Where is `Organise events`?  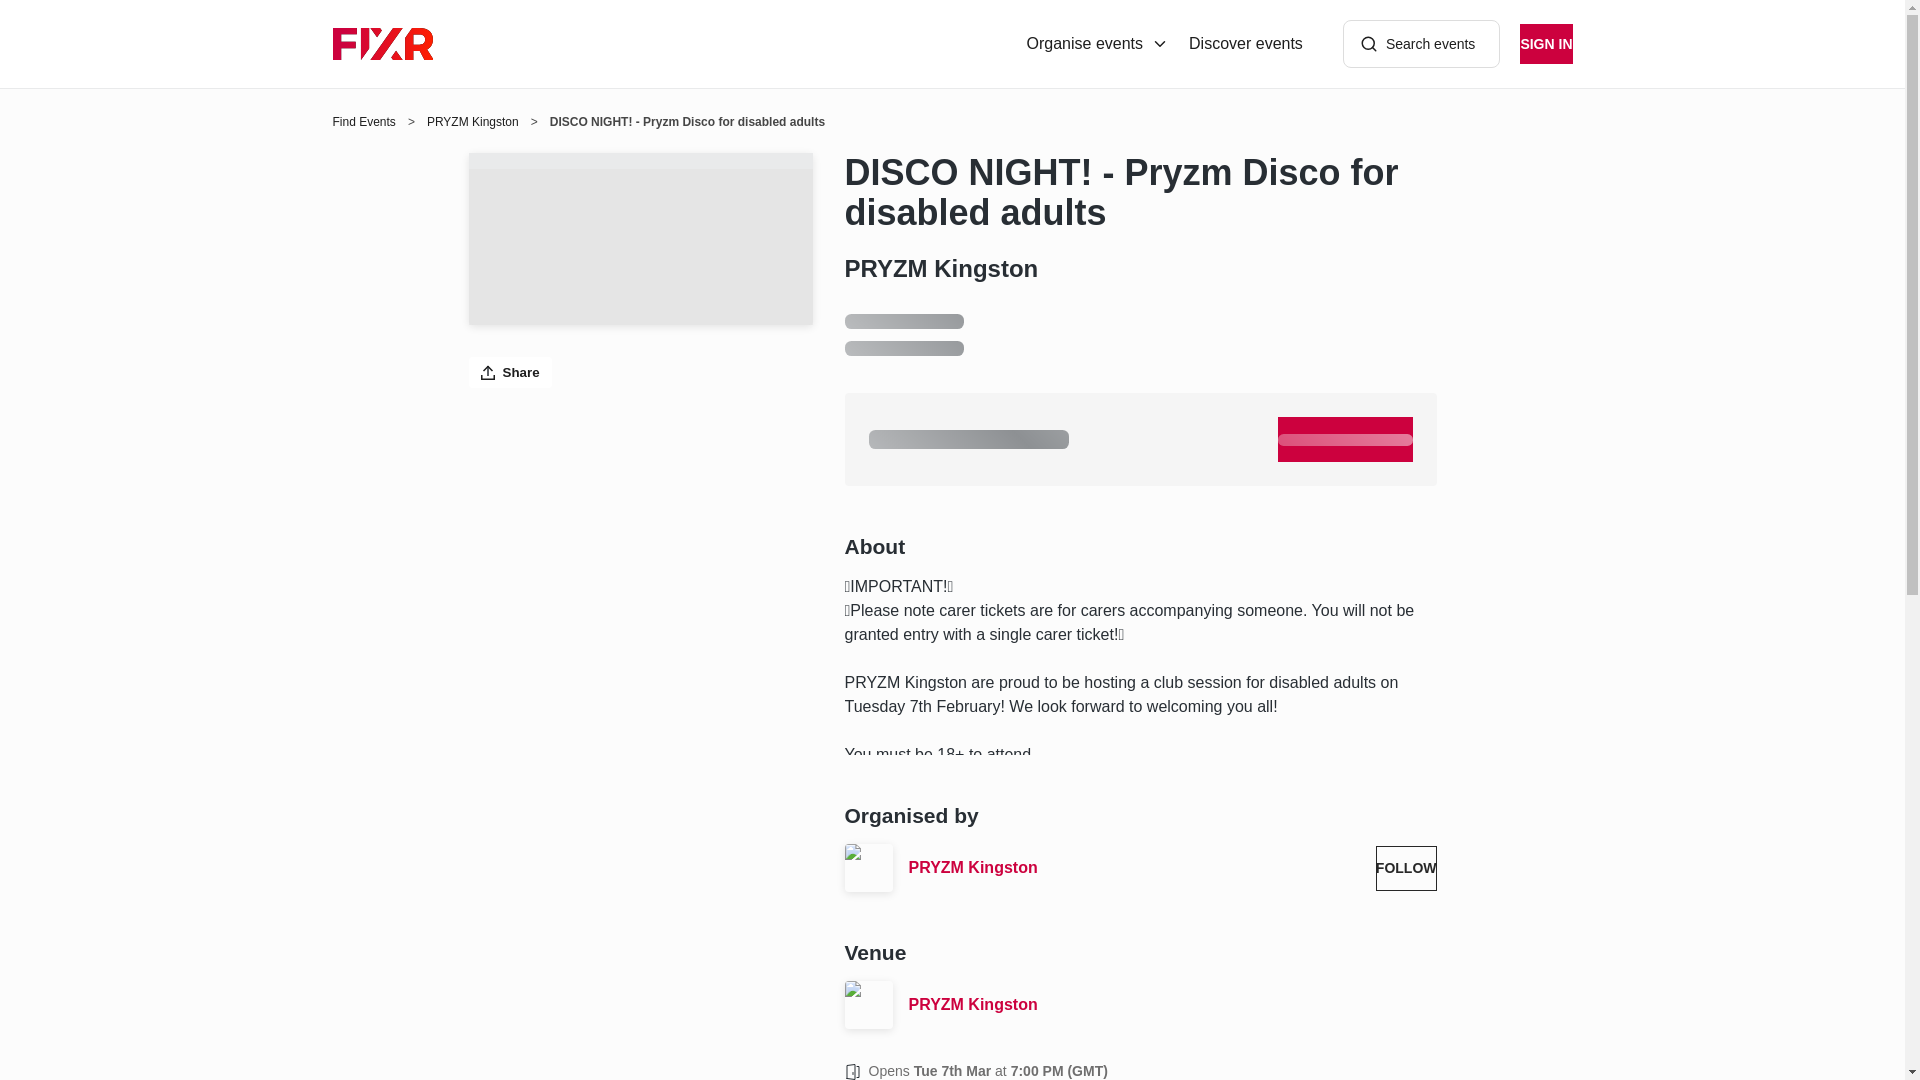 Organise events is located at coordinates (1098, 43).